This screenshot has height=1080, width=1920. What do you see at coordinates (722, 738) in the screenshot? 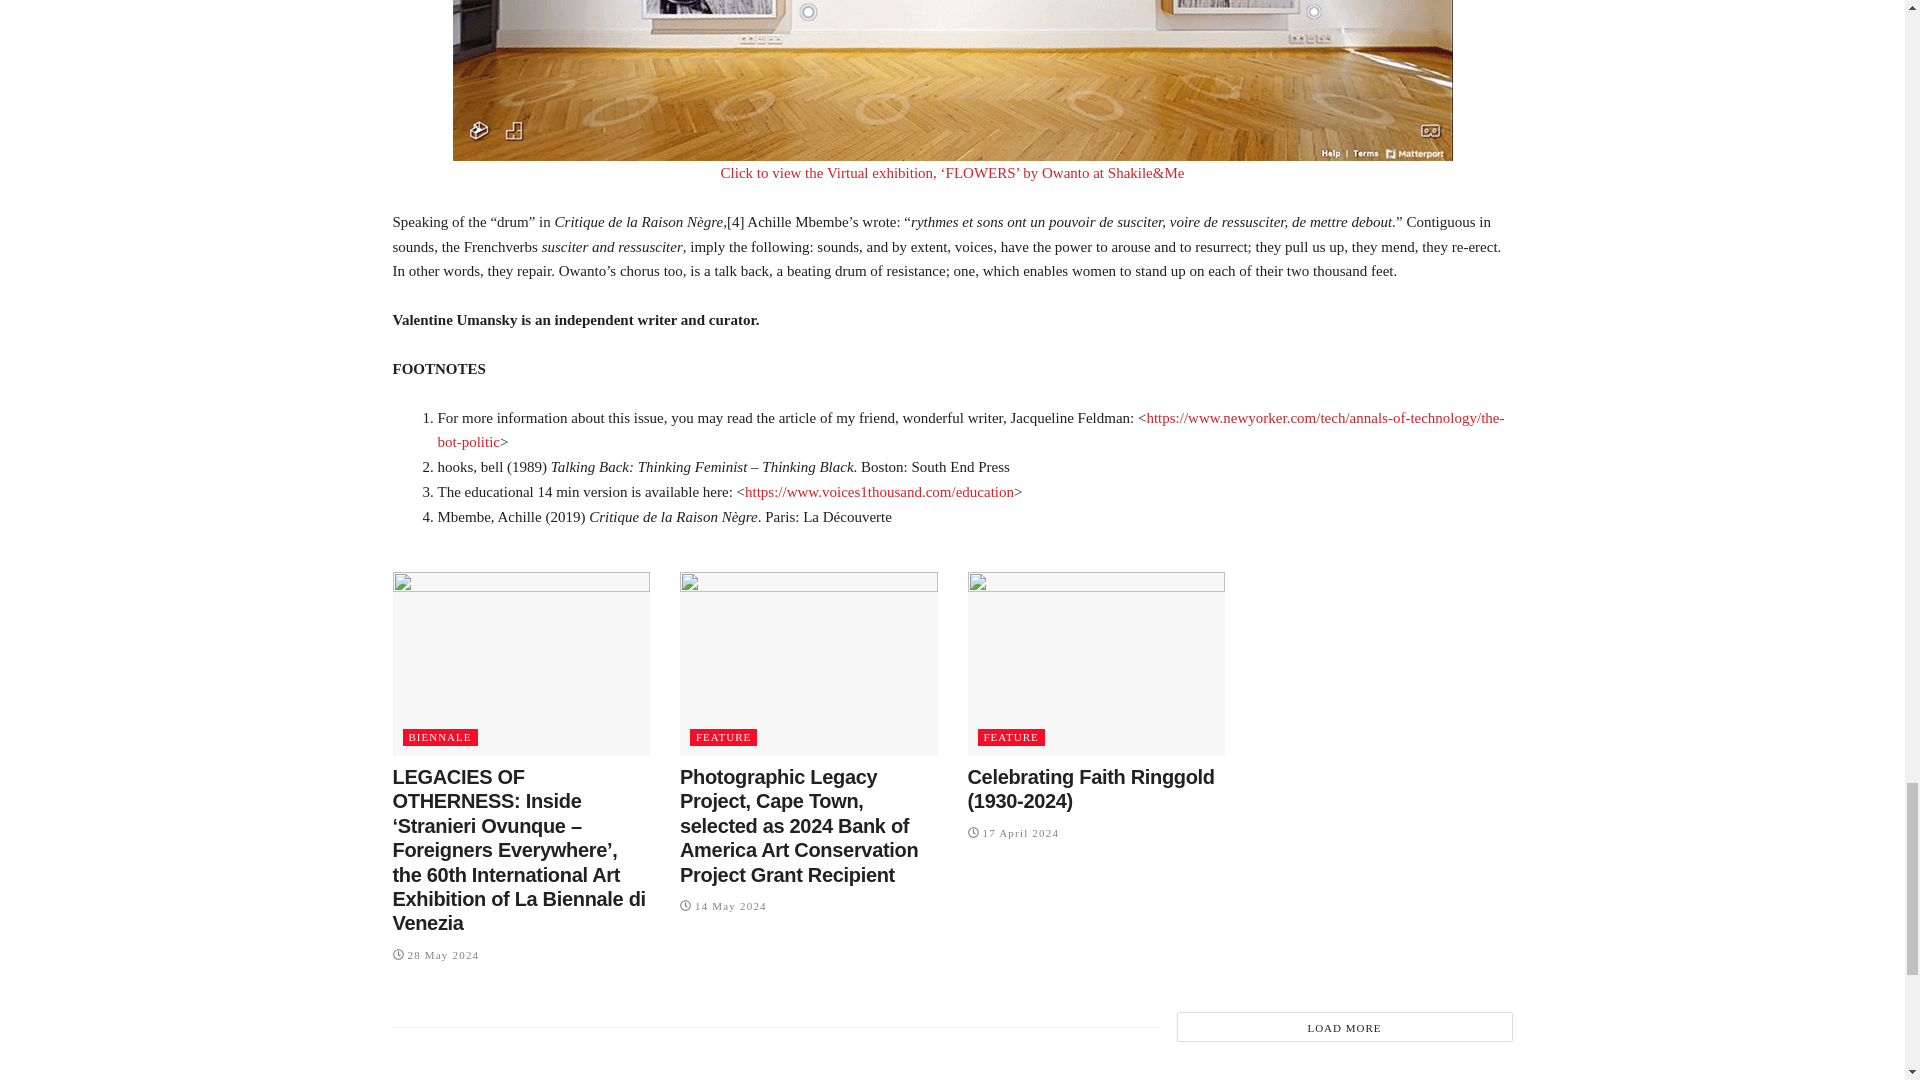
I see `FEATURE` at bounding box center [722, 738].